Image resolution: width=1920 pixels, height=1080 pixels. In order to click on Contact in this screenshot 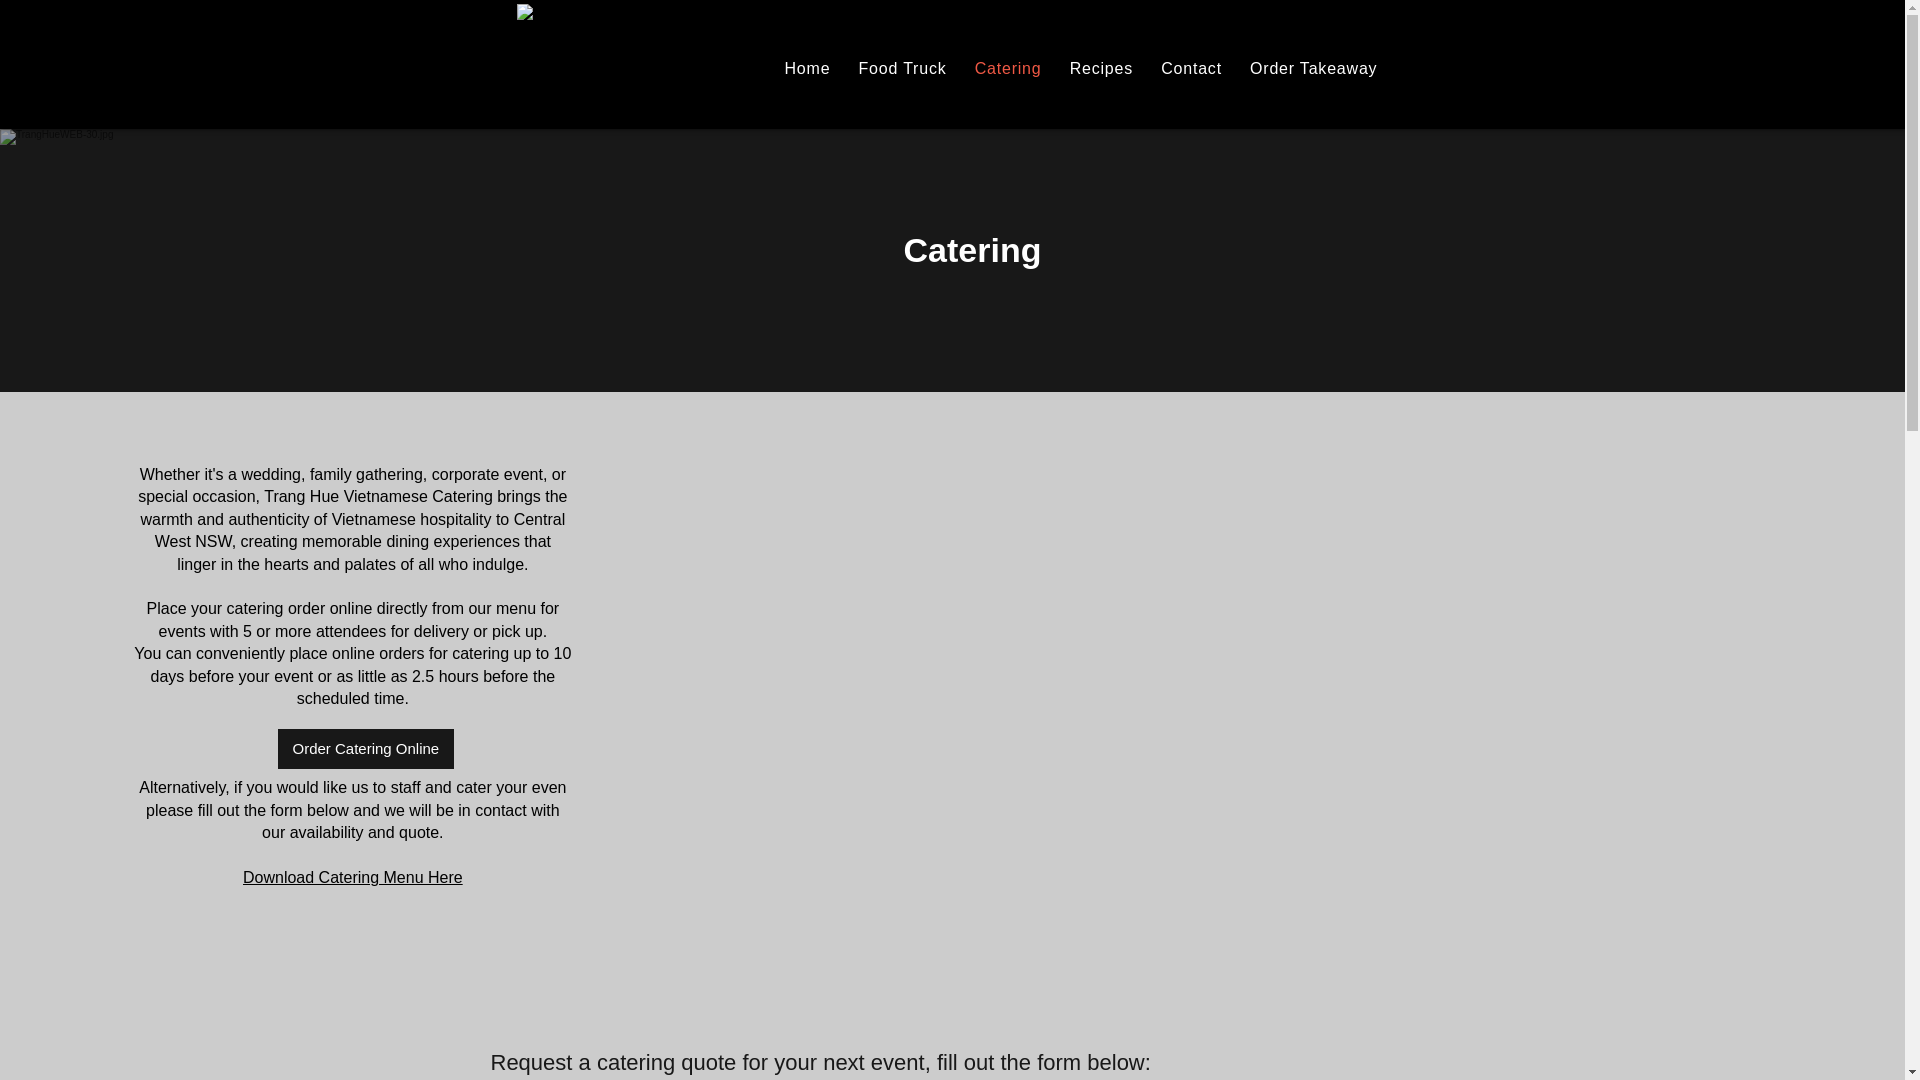, I will do `click(1196, 69)`.